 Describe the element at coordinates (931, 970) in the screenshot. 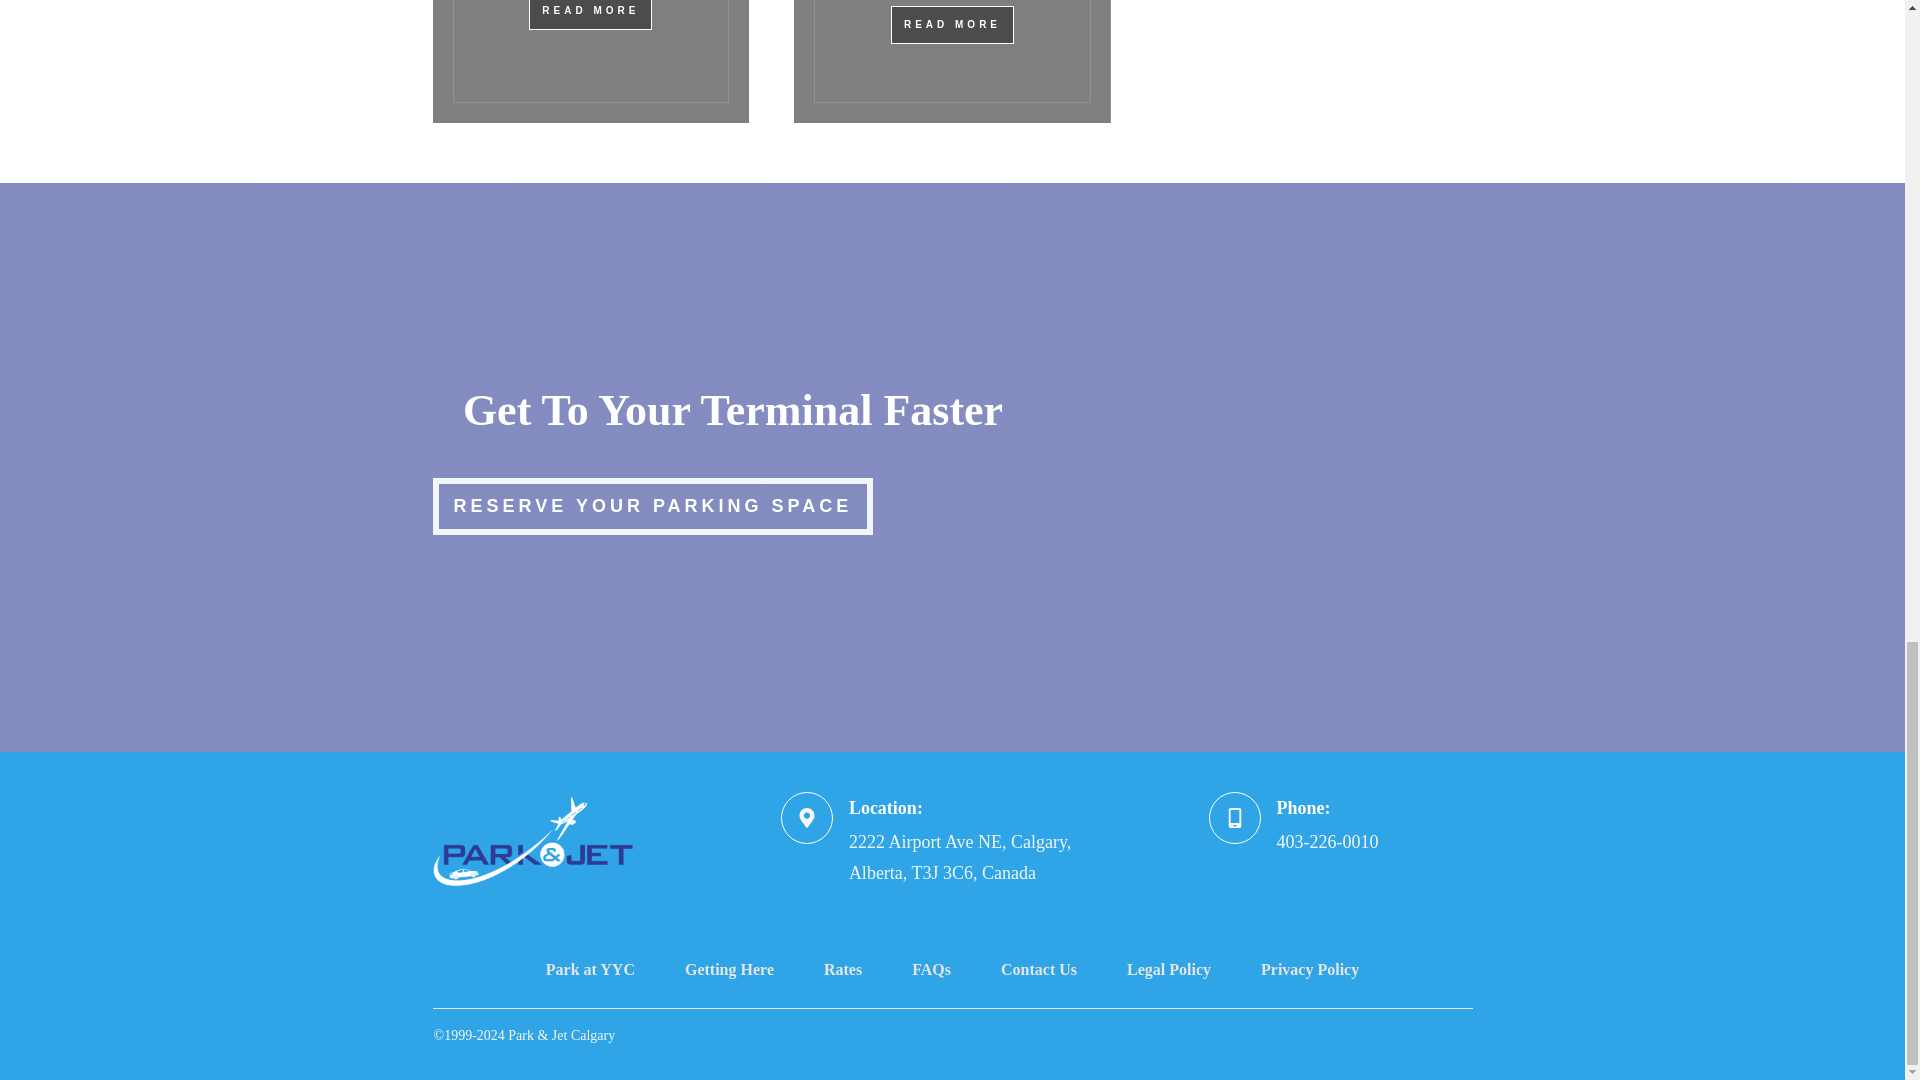

I see `FAQs` at that location.